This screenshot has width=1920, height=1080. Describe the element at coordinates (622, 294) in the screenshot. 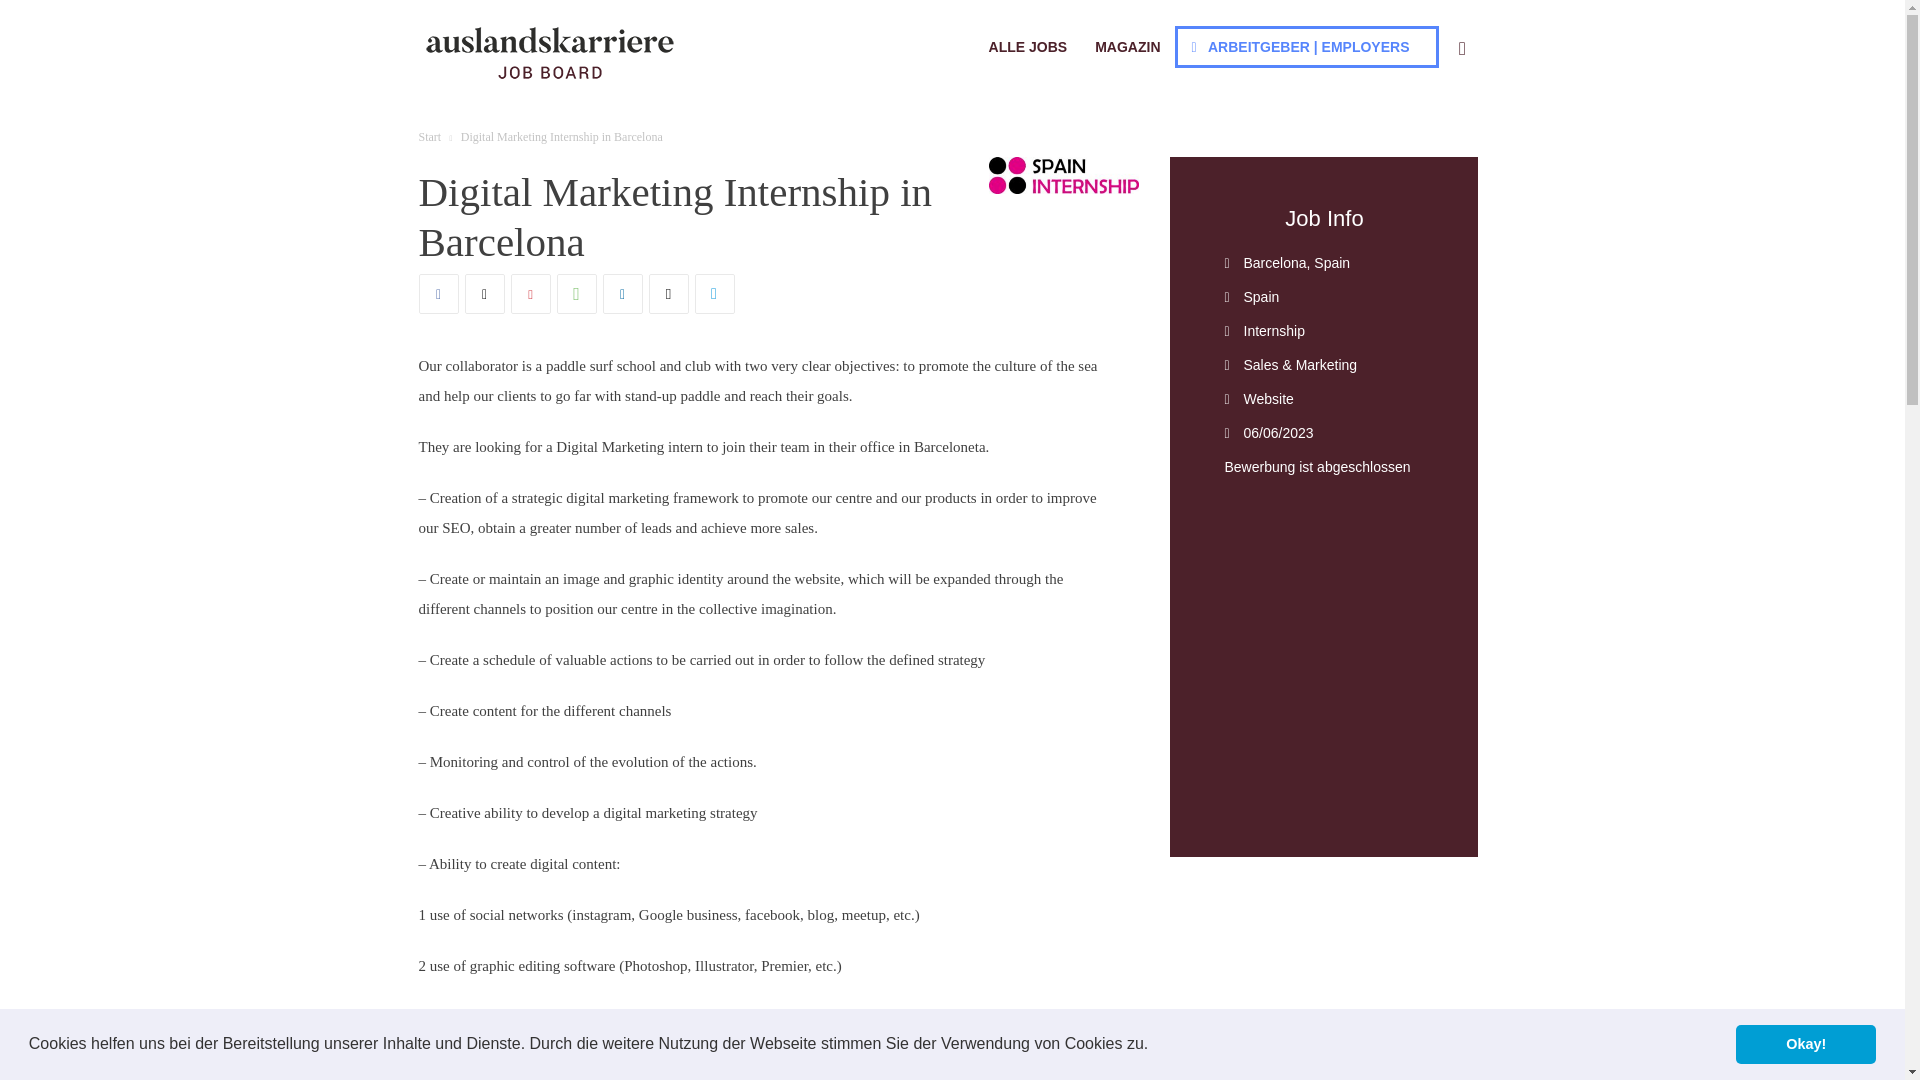

I see `Linkedin` at that location.